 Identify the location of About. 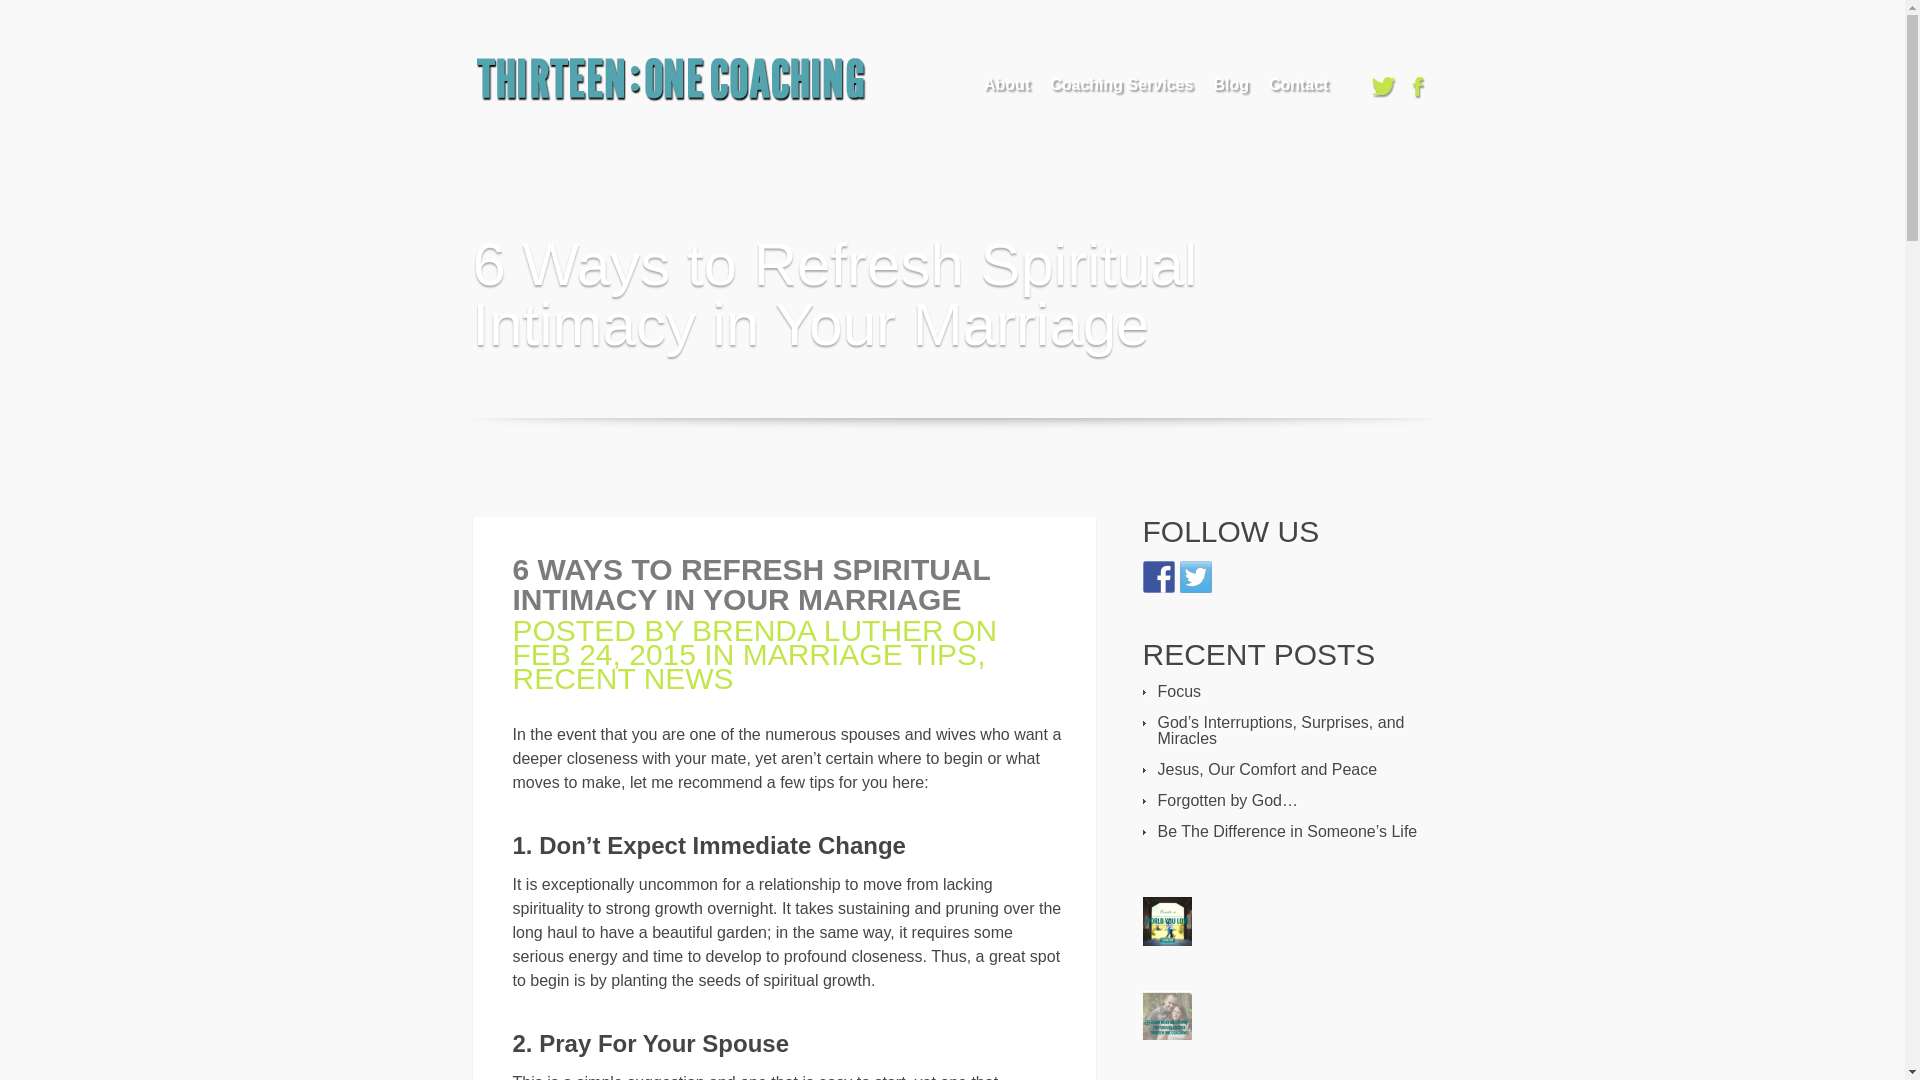
(1006, 88).